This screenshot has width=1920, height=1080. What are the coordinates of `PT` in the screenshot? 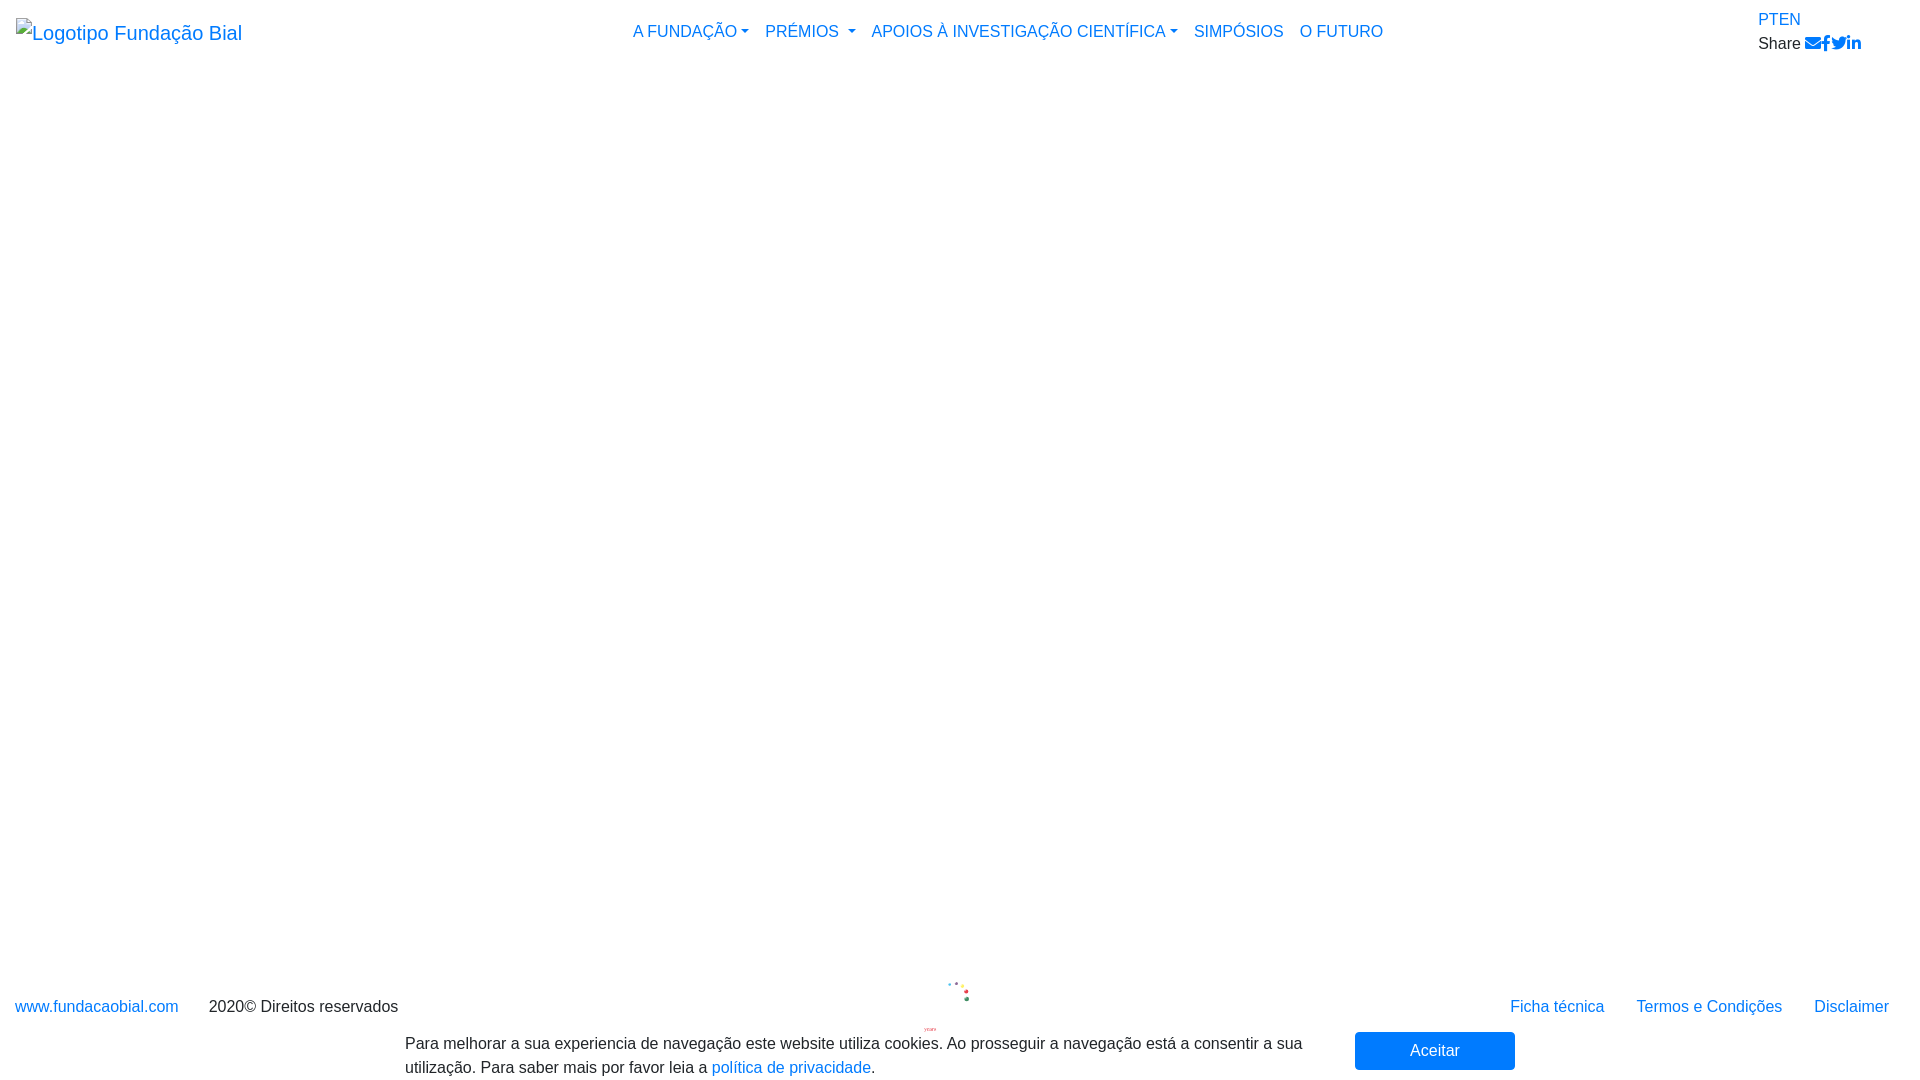 It's located at (1768, 20).